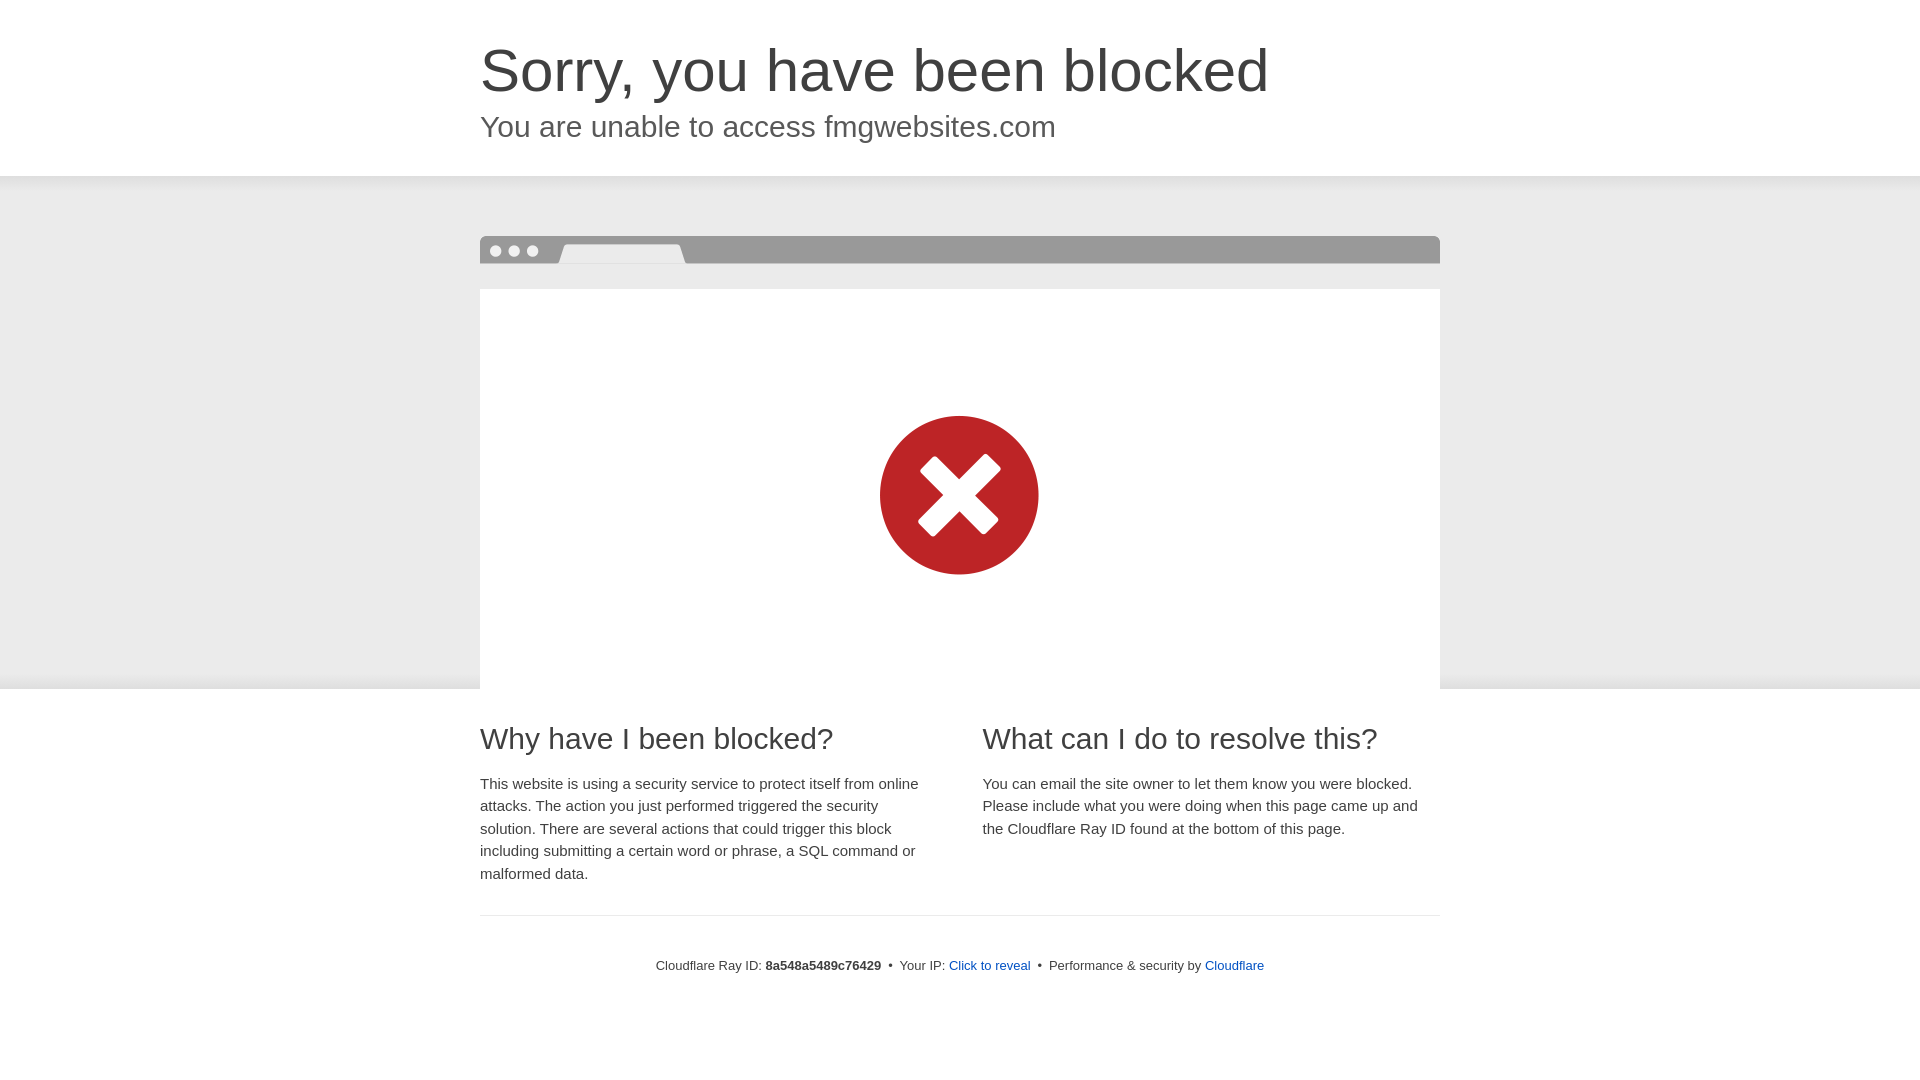  I want to click on Cloudflare, so click(1234, 965).